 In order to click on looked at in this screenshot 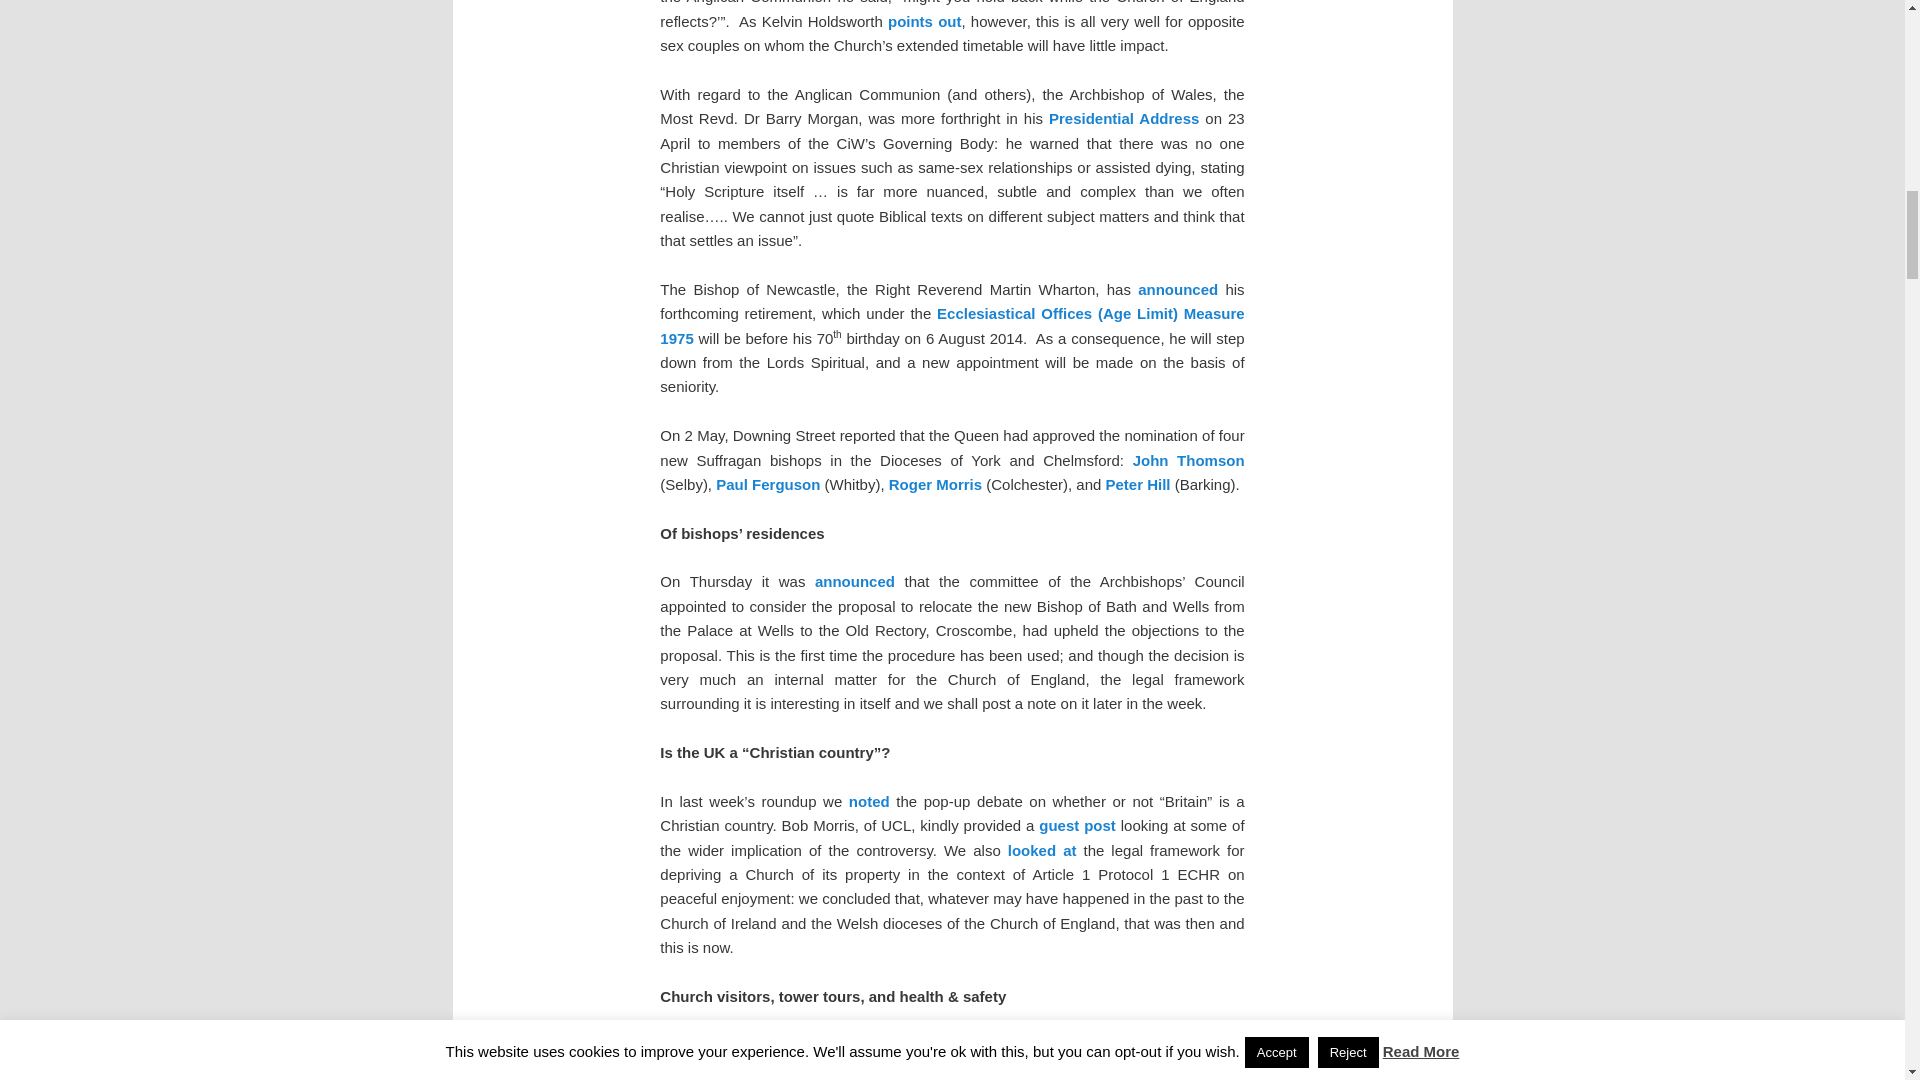, I will do `click(1042, 850)`.